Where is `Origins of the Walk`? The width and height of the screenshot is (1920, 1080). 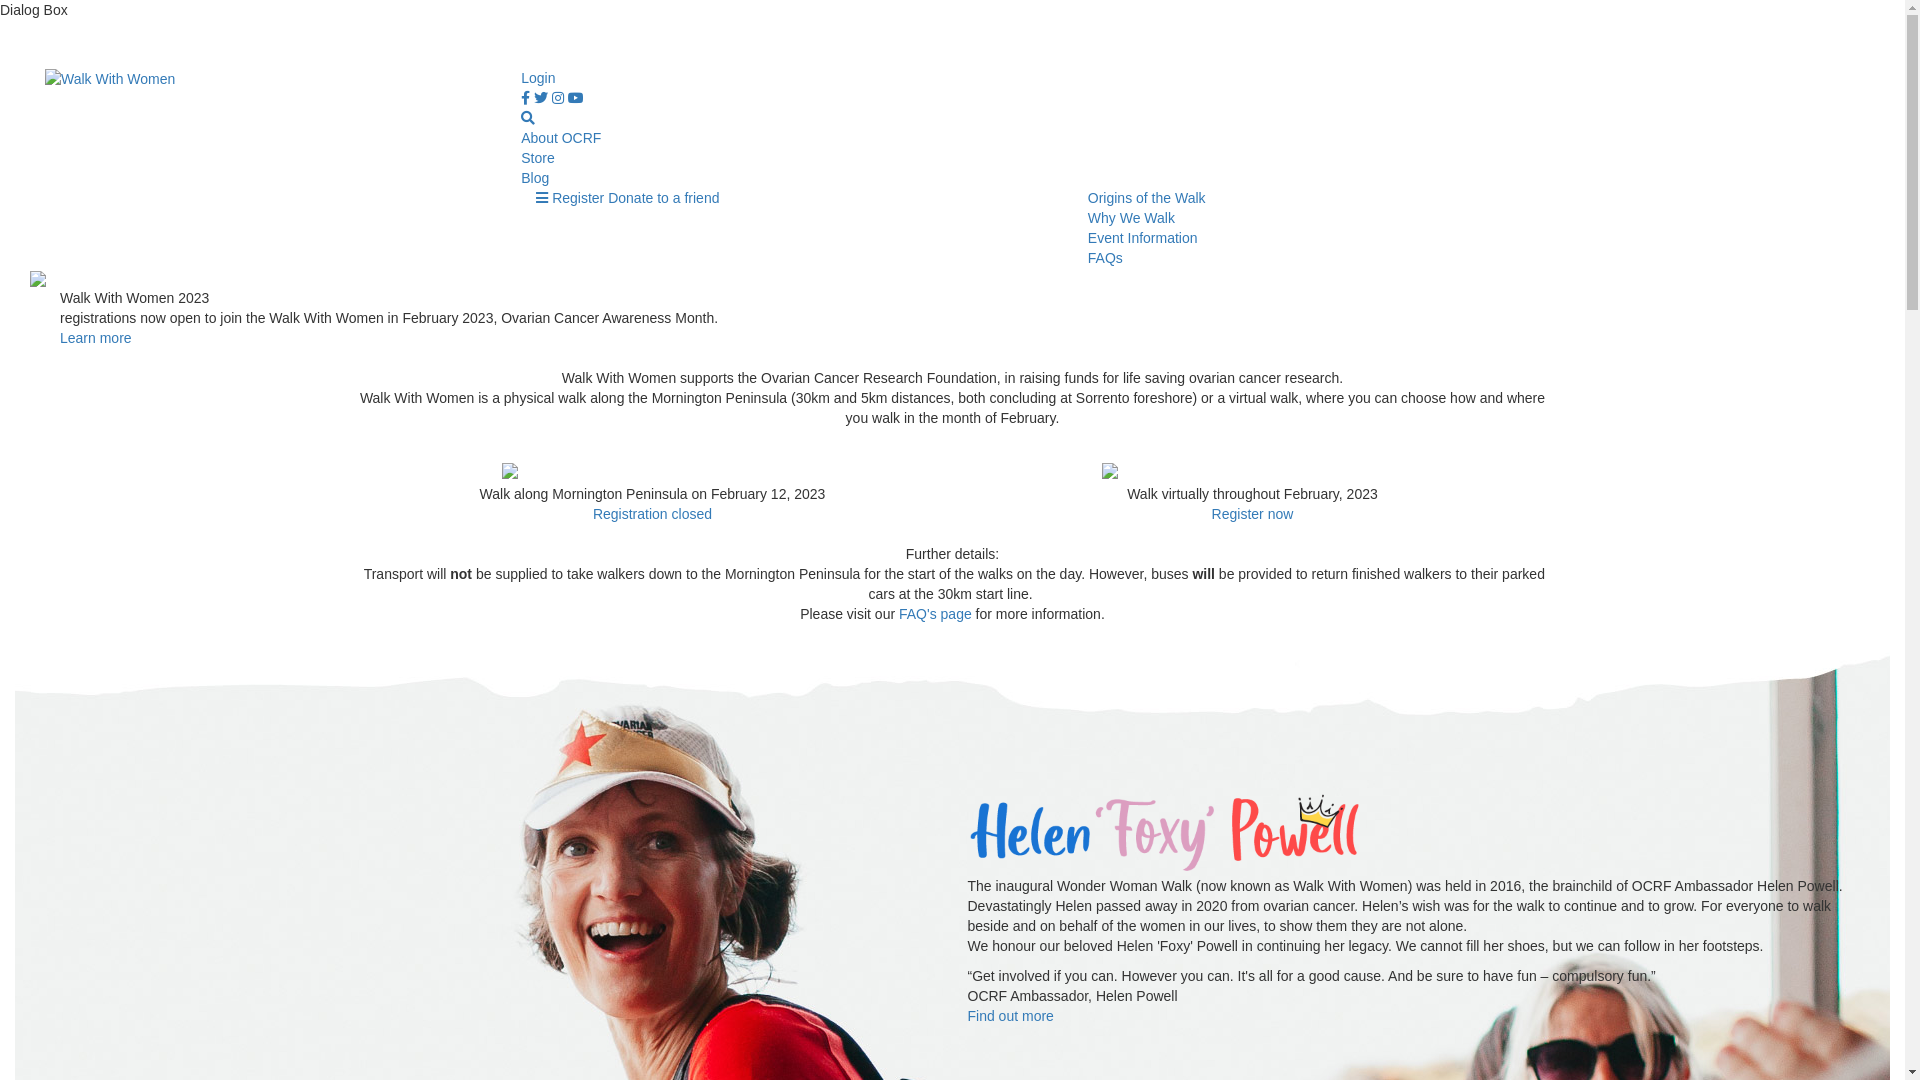 Origins of the Walk is located at coordinates (1147, 198).